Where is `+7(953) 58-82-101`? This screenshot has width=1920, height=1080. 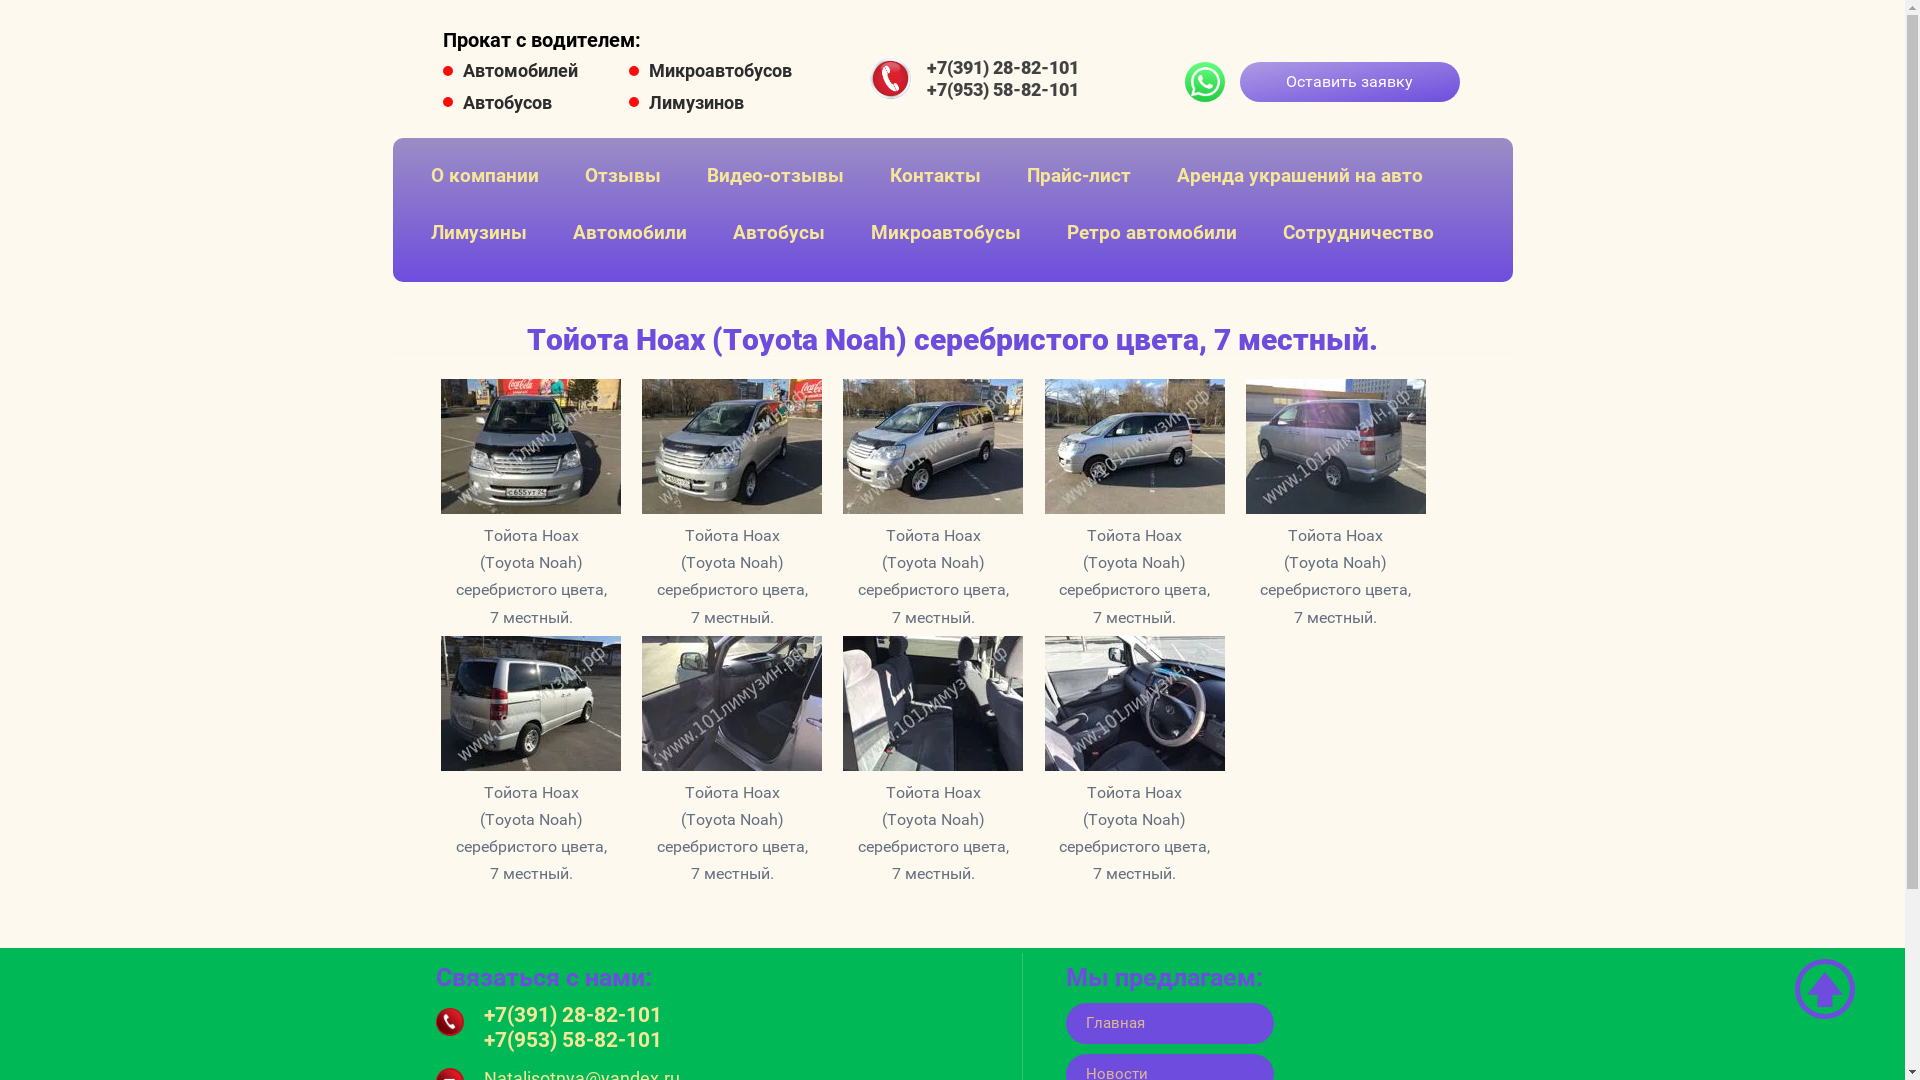
+7(953) 58-82-101 is located at coordinates (573, 1040).